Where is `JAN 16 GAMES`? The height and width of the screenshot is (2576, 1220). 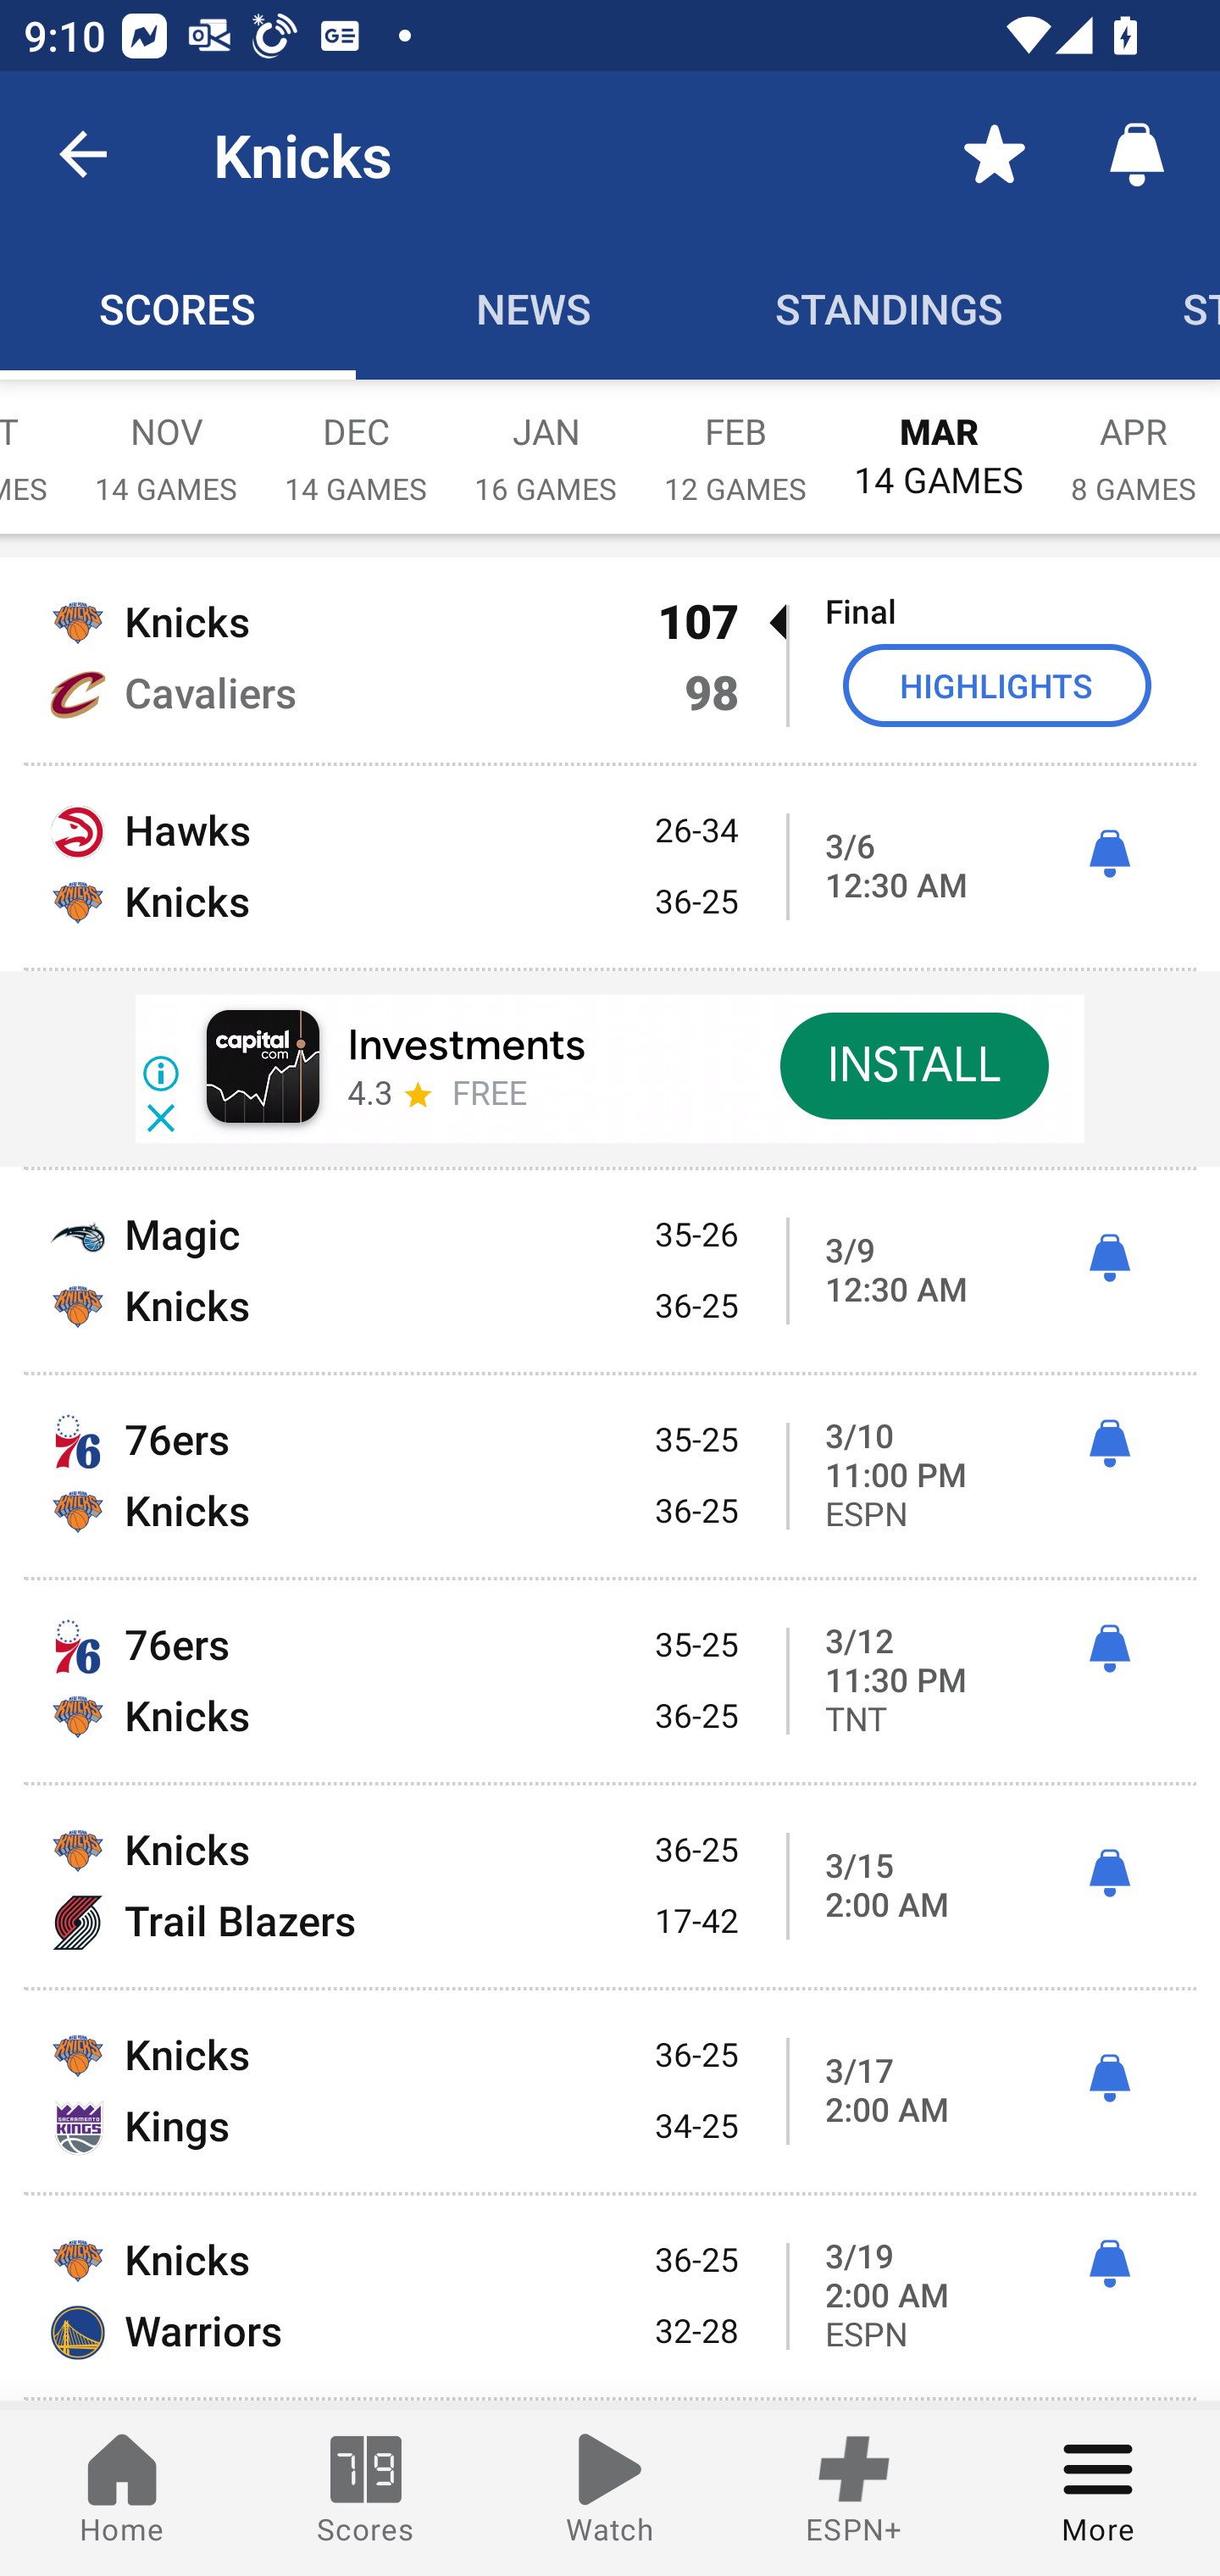
JAN 16 GAMES is located at coordinates (546, 441).